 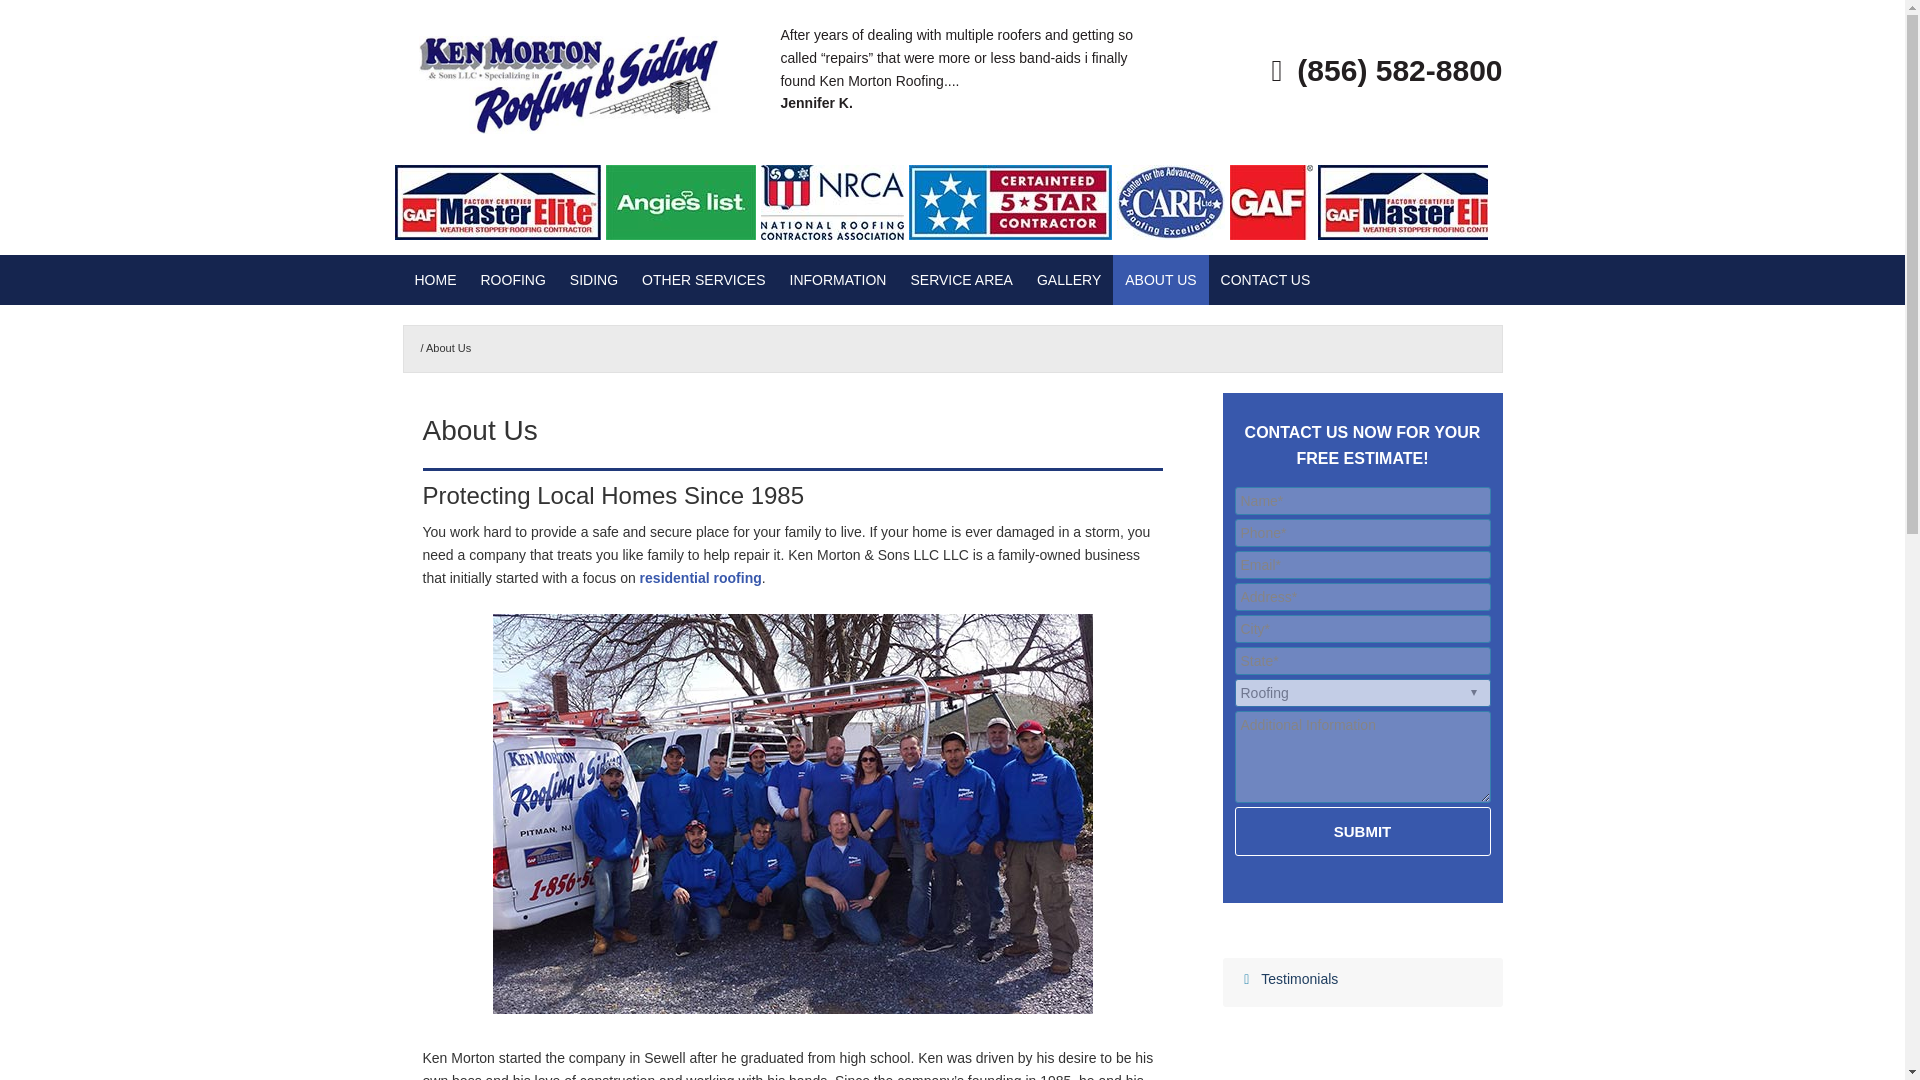 I want to click on Angies' List, so click(x=683, y=234).